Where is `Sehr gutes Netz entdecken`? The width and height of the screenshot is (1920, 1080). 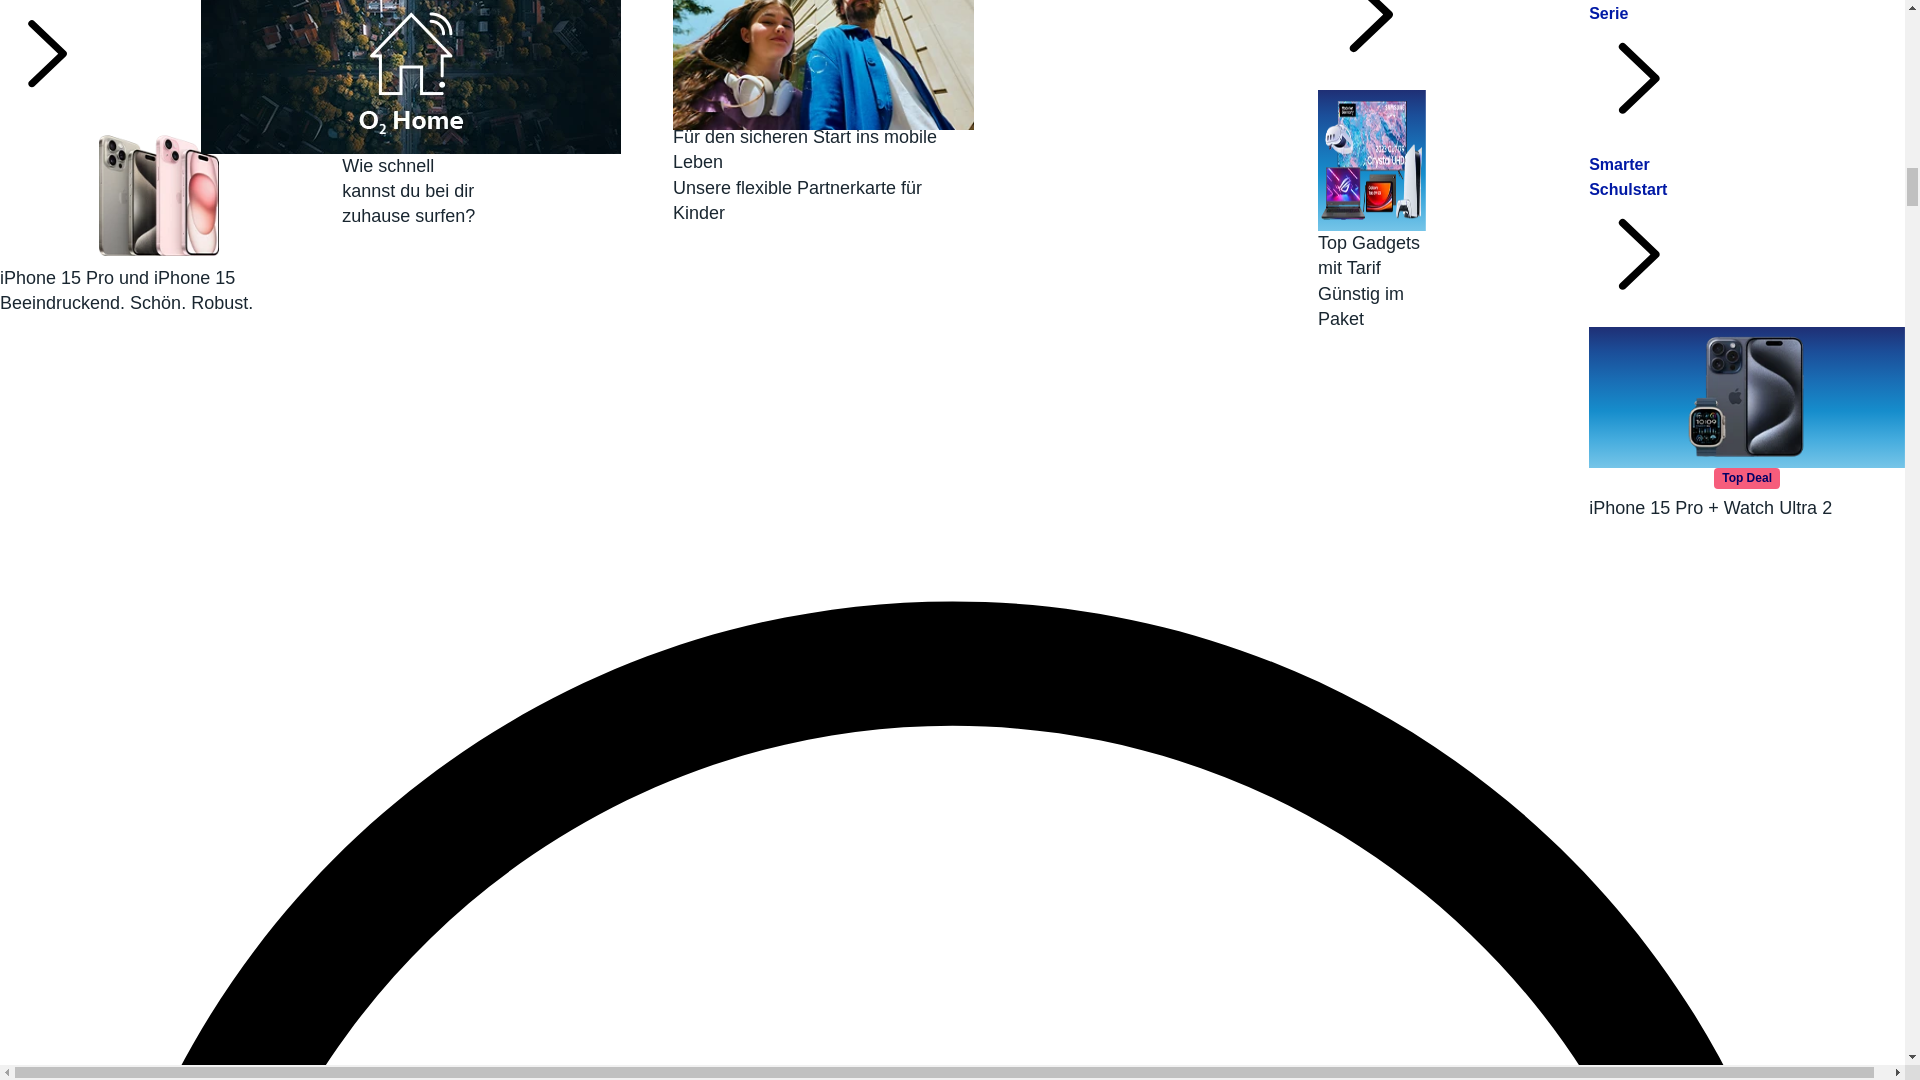 Sehr gutes Netz entdecken is located at coordinates (48, 52).